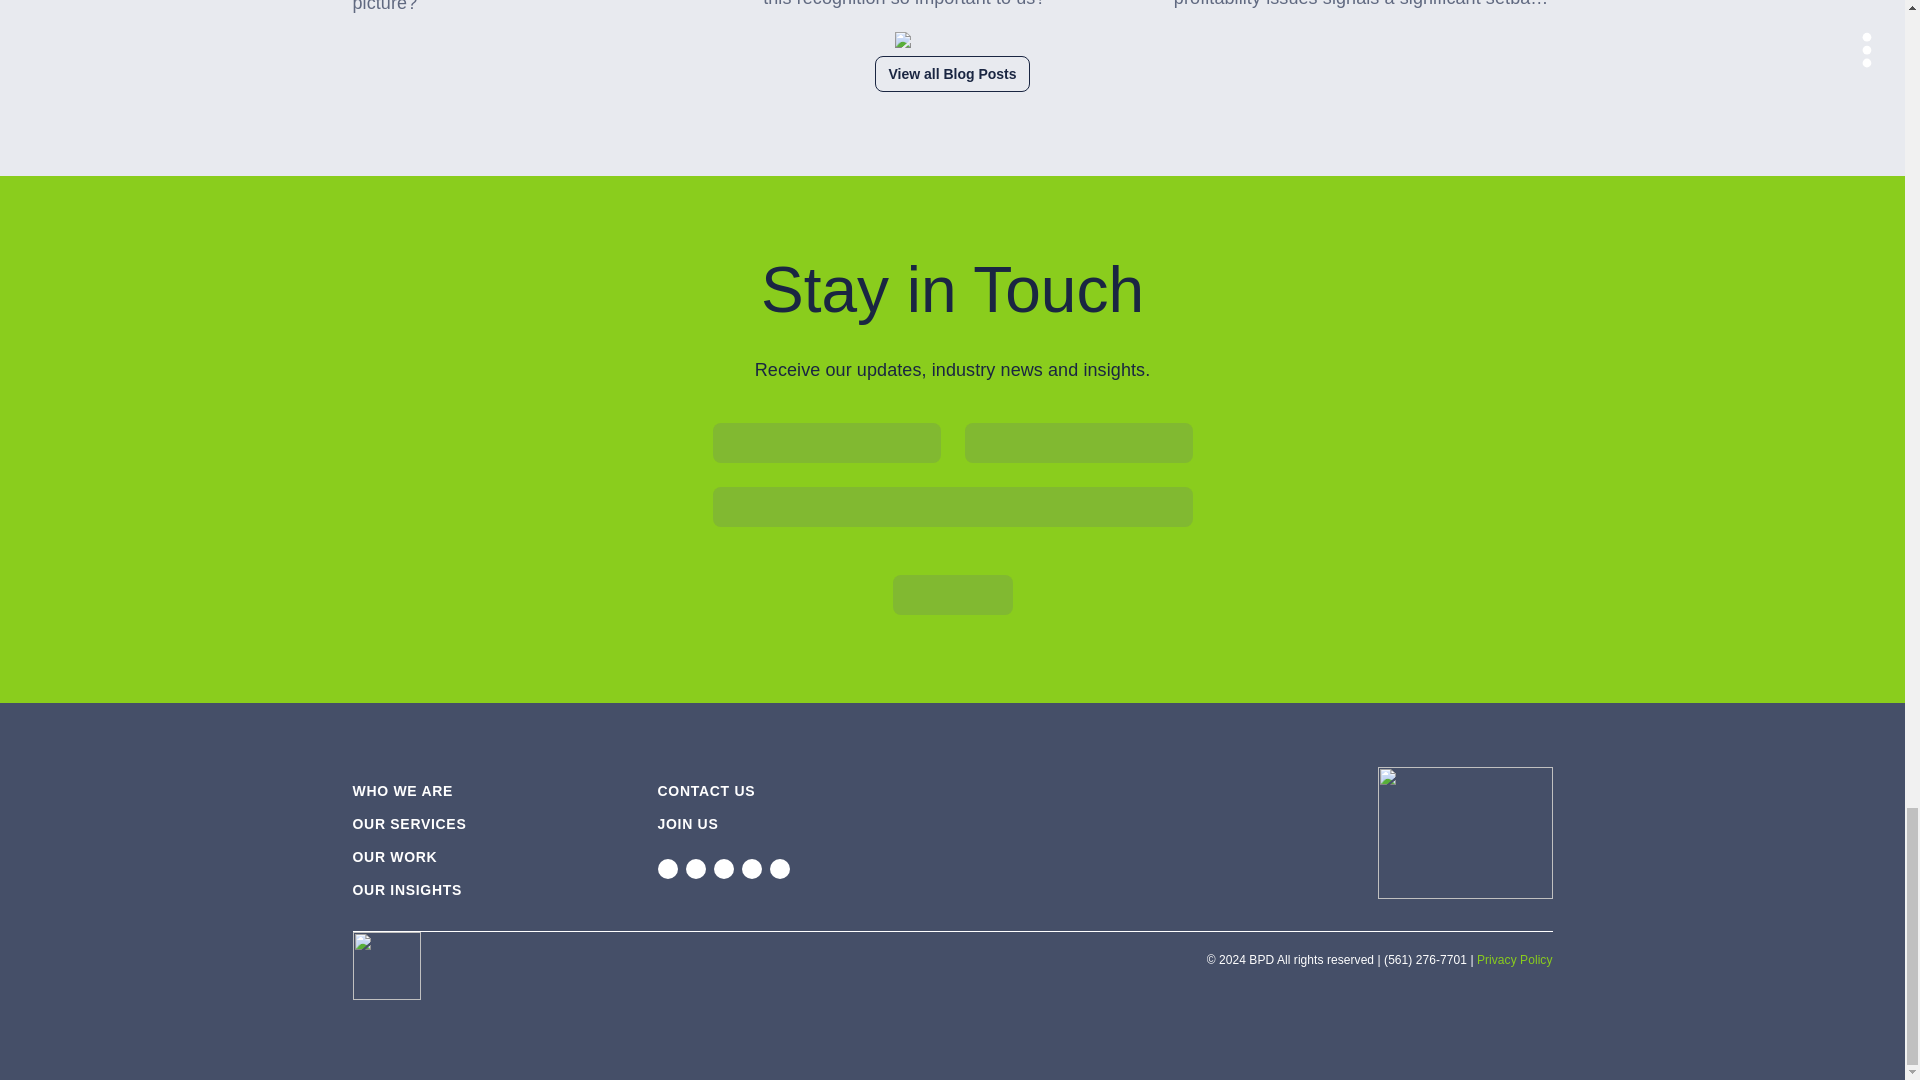 This screenshot has height=1080, width=1920. I want to click on View all Blog Posts, so click(952, 74).